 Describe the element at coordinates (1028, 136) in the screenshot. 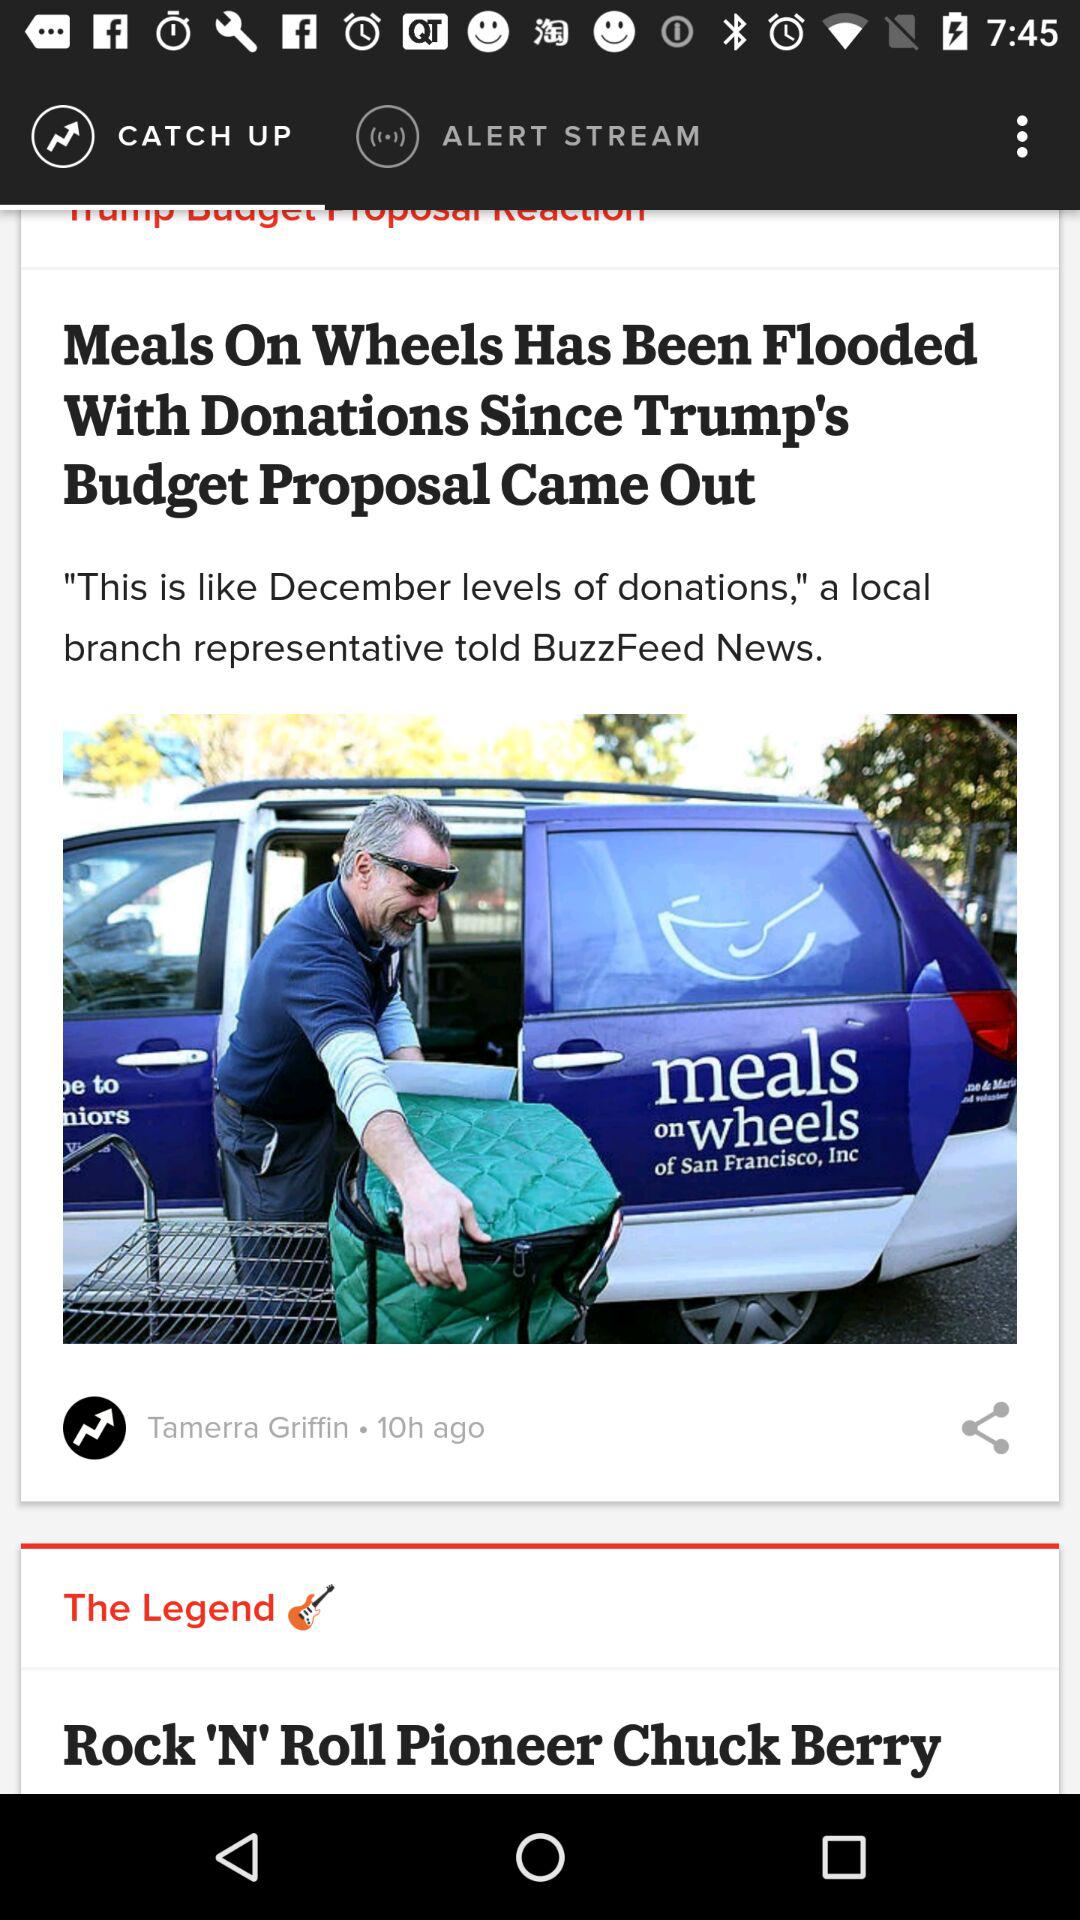

I see `turn off item to the right of the alert stream icon` at that location.